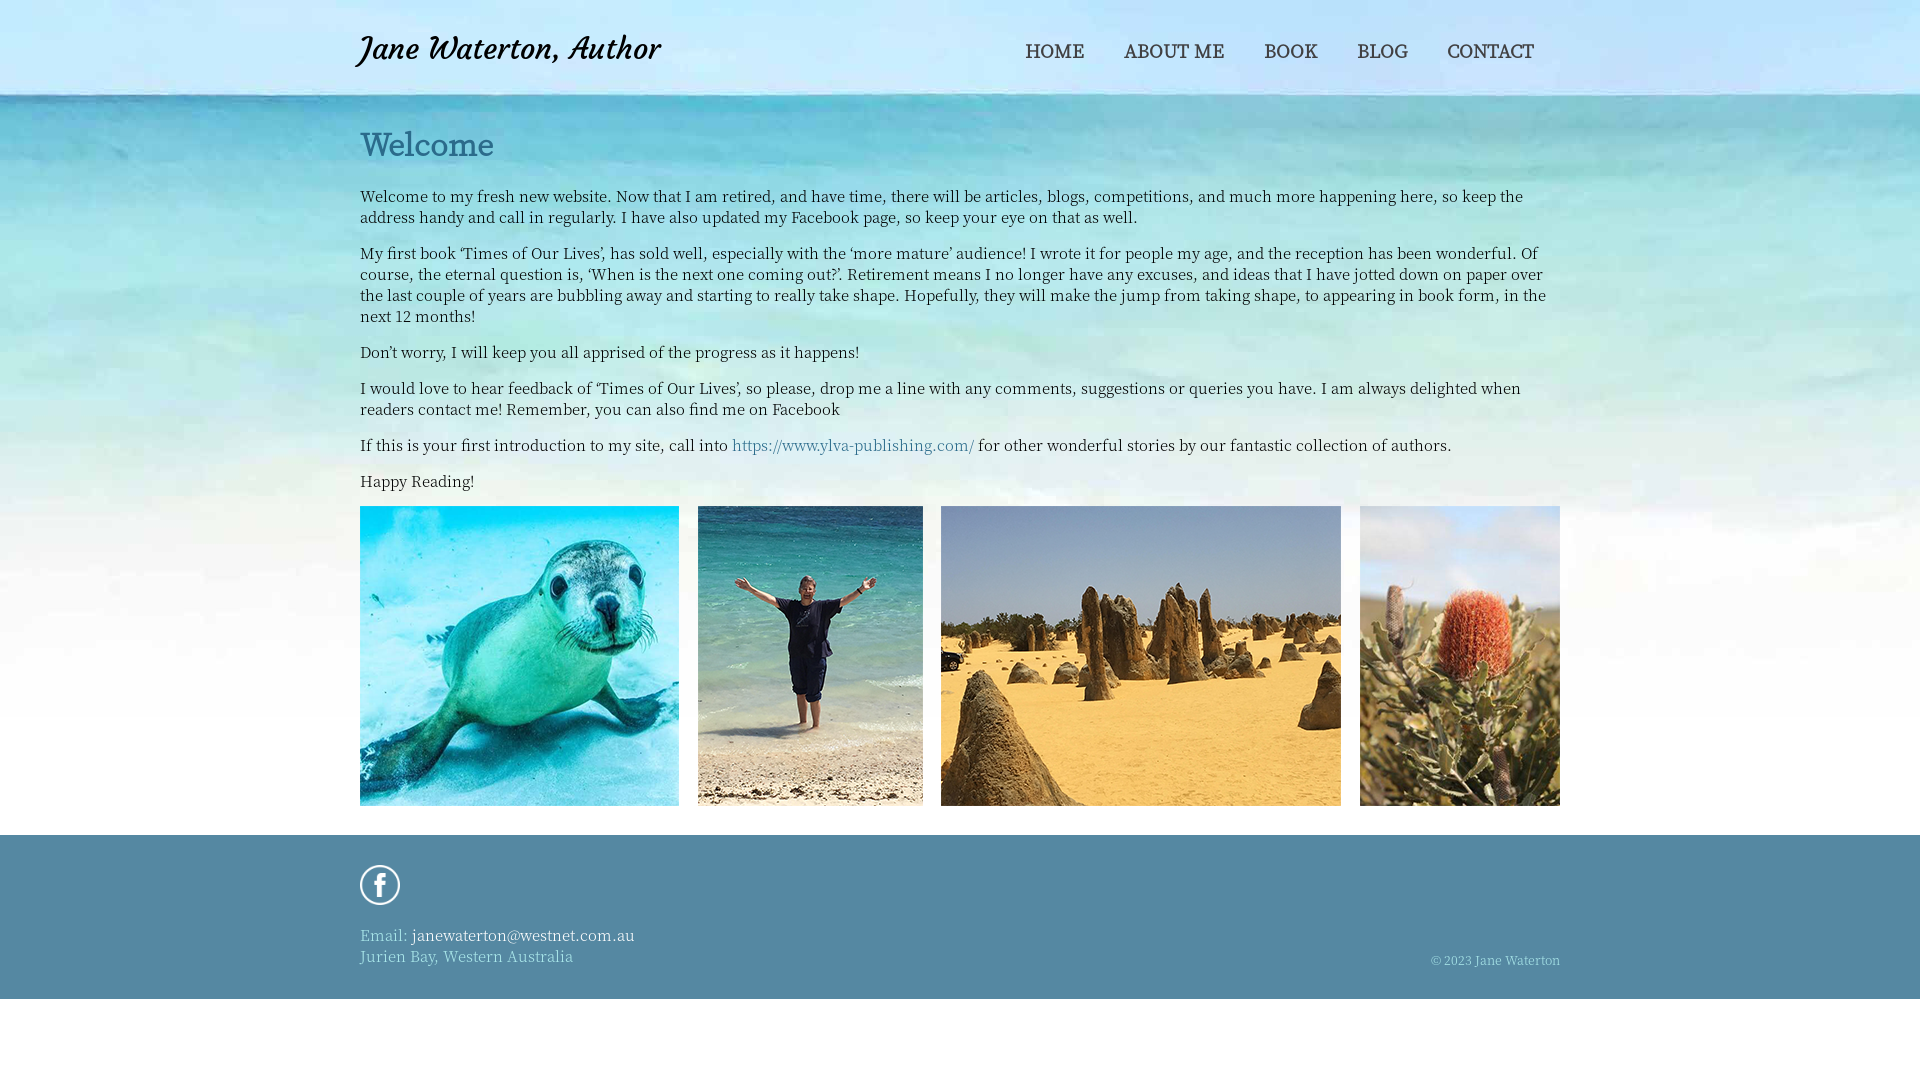 This screenshot has height=1080, width=1920. What do you see at coordinates (1382, 50) in the screenshot?
I see `BLOG` at bounding box center [1382, 50].